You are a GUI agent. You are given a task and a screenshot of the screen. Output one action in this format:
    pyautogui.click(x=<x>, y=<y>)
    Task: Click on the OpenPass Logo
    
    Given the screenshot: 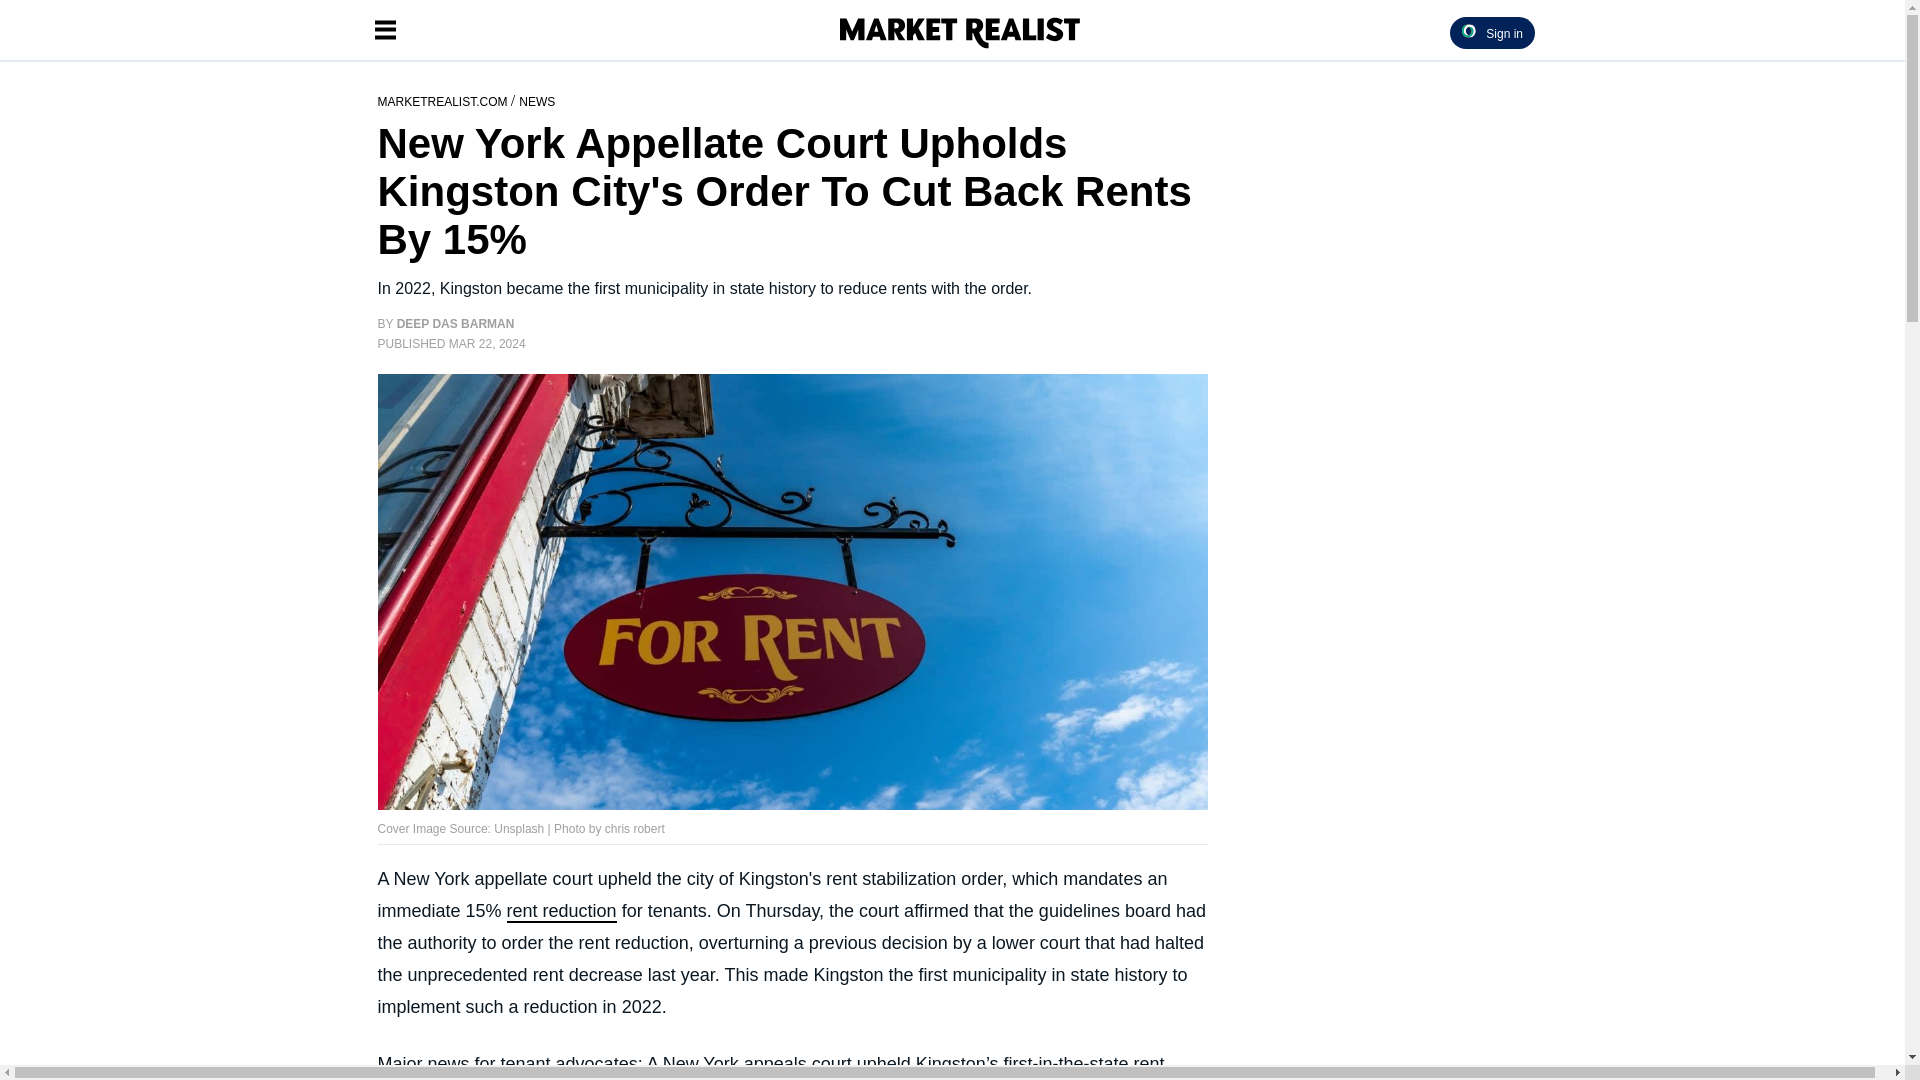 What is the action you would take?
    pyautogui.click(x=1468, y=30)
    